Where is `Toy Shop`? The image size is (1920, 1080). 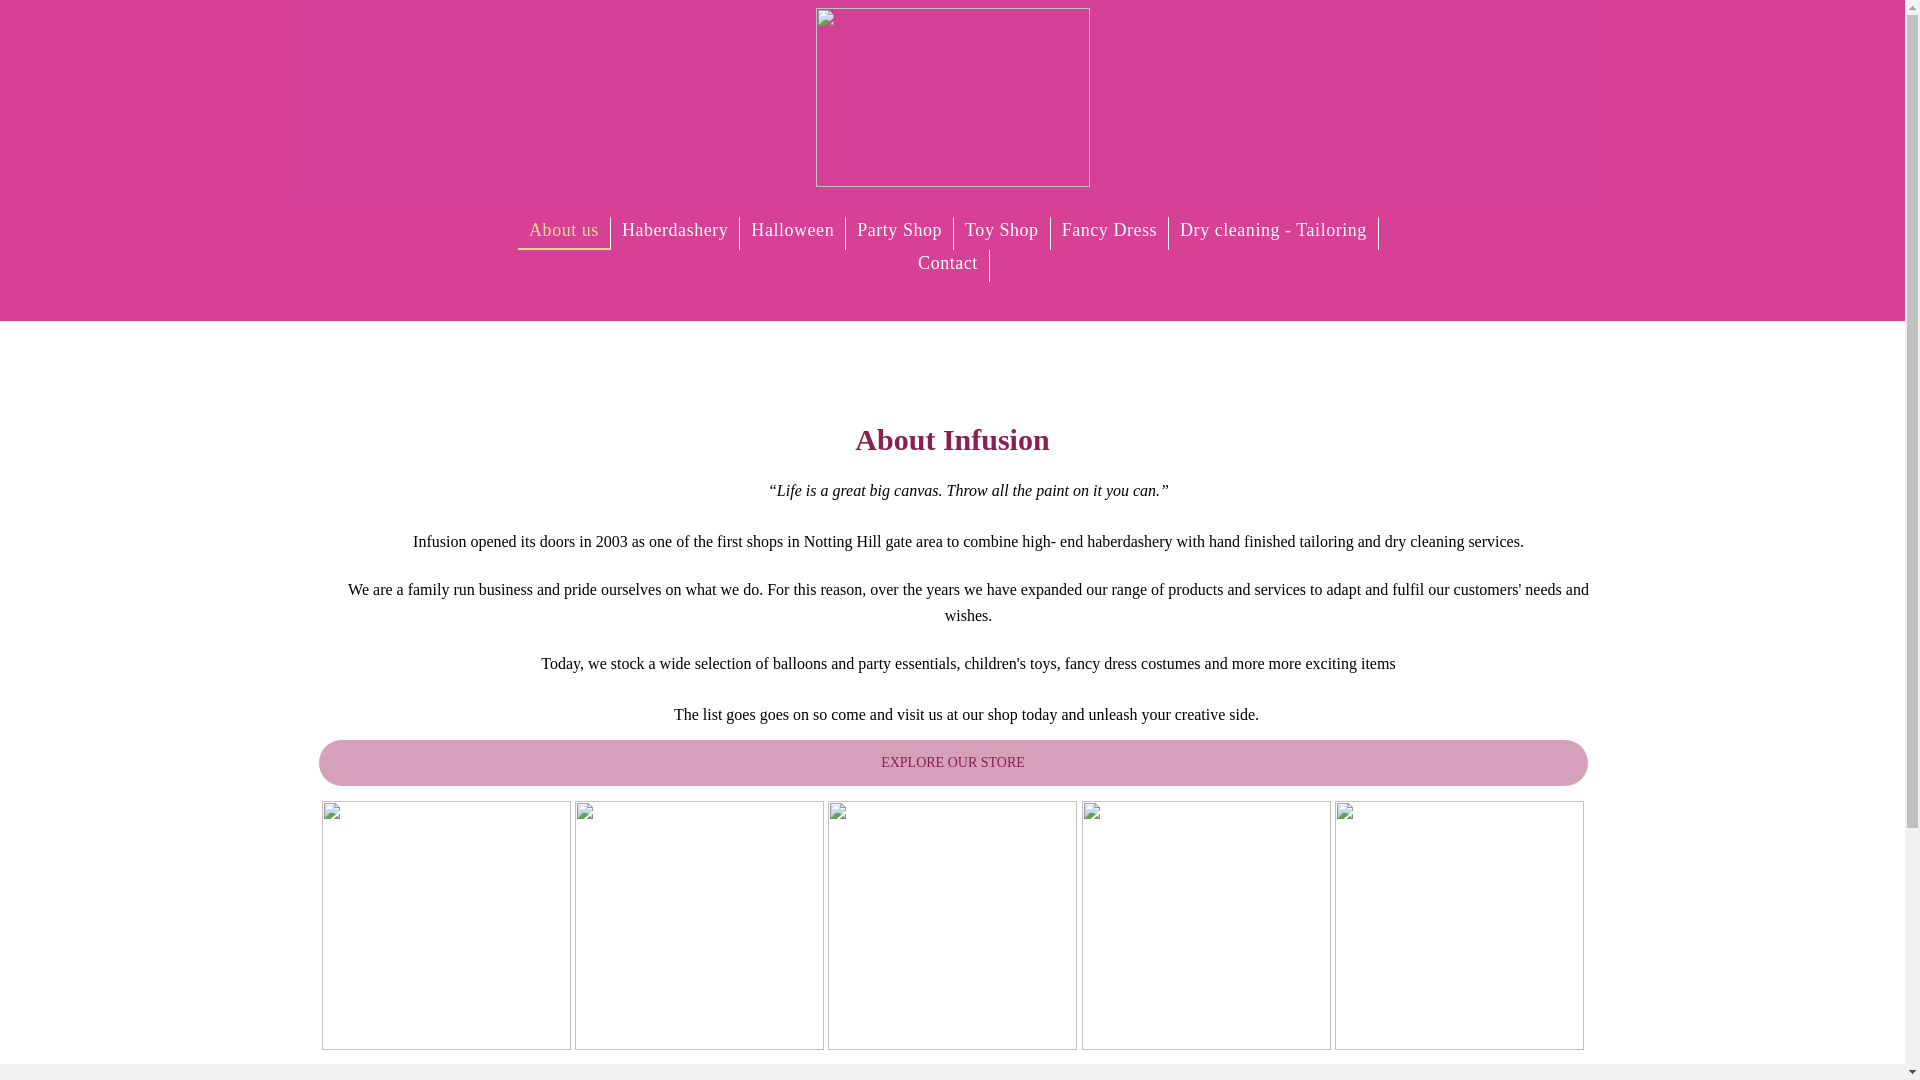 Toy Shop is located at coordinates (1002, 233).